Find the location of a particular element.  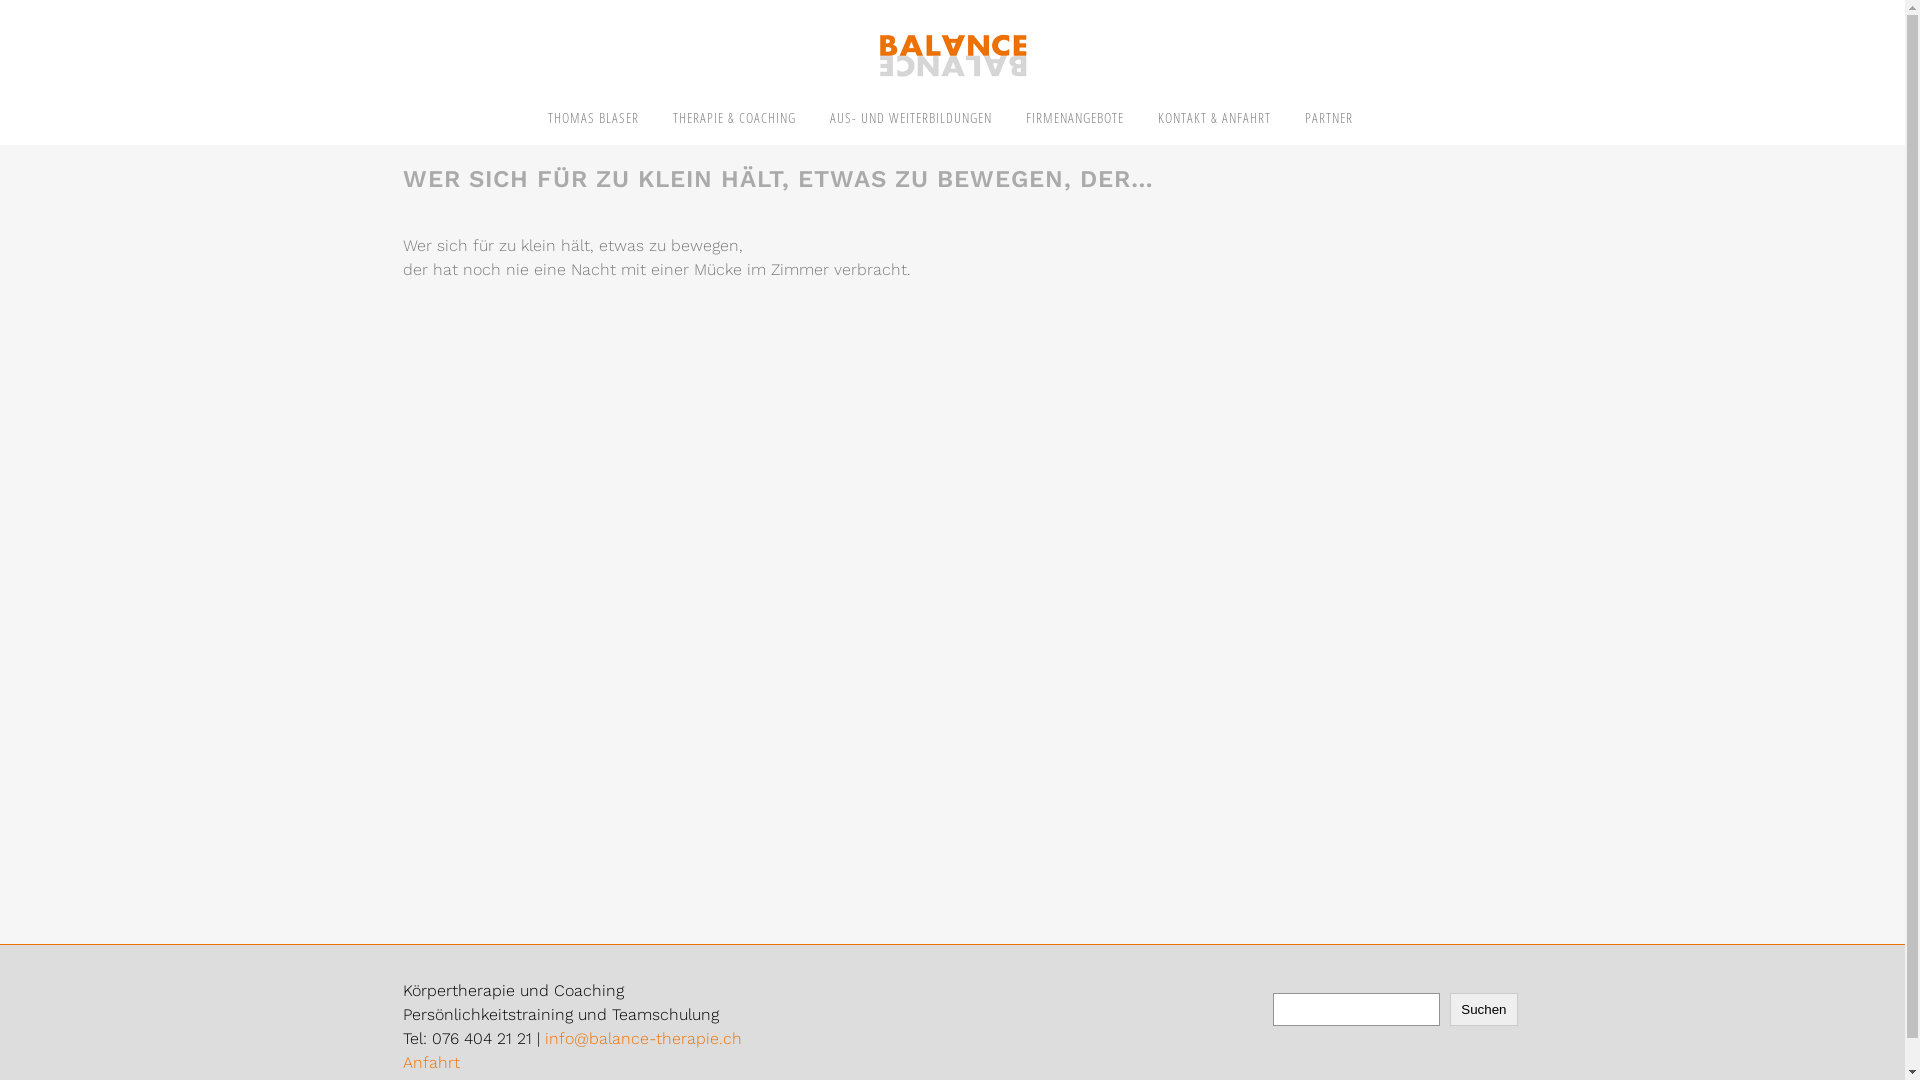

info@balance-therapie.ch is located at coordinates (642, 1038).